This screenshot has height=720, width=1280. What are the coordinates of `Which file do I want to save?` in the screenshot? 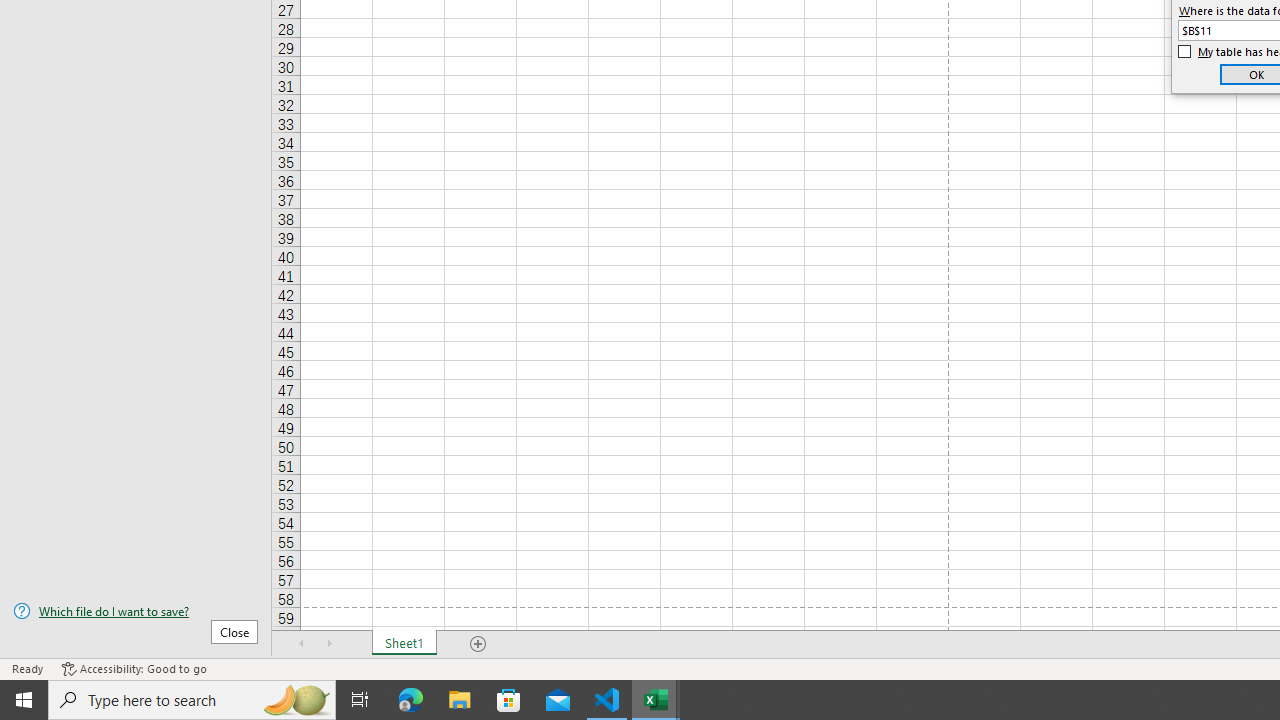 It's located at (136, 611).